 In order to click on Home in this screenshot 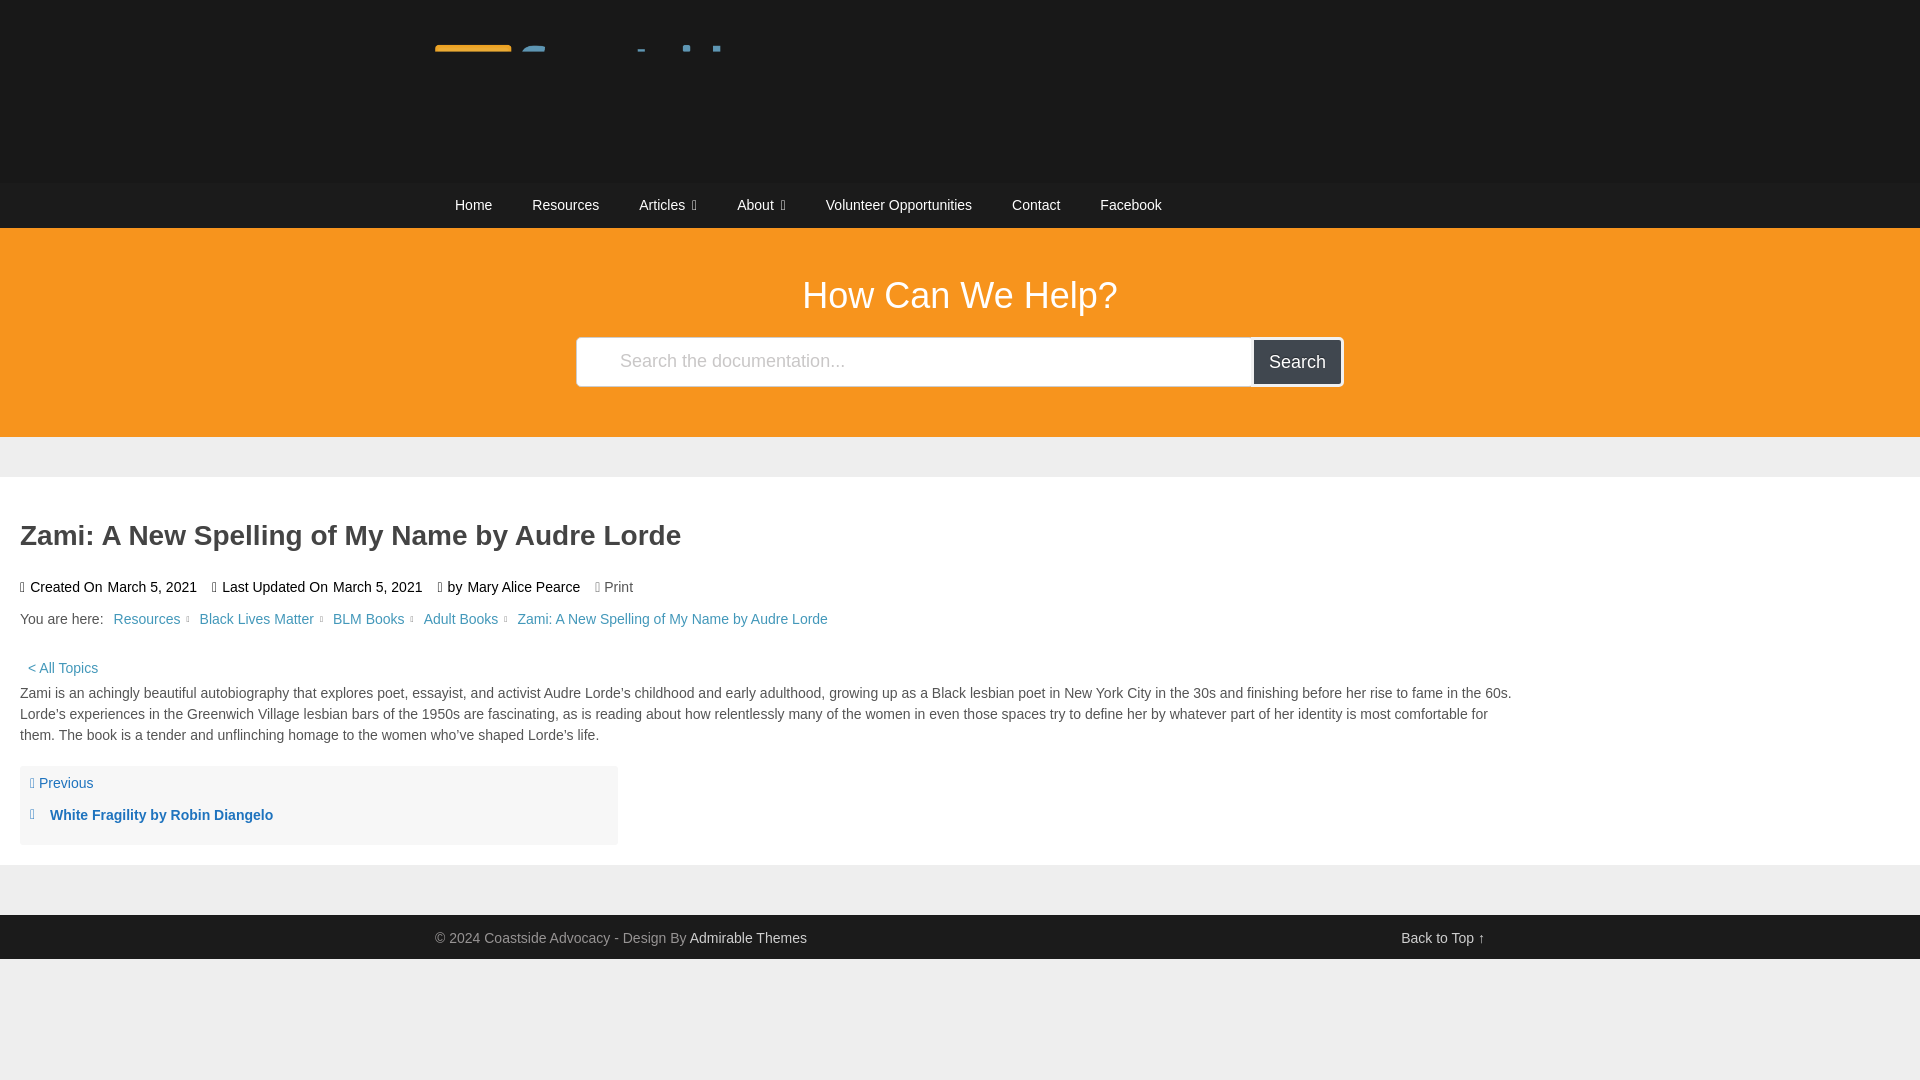, I will do `click(474, 204)`.